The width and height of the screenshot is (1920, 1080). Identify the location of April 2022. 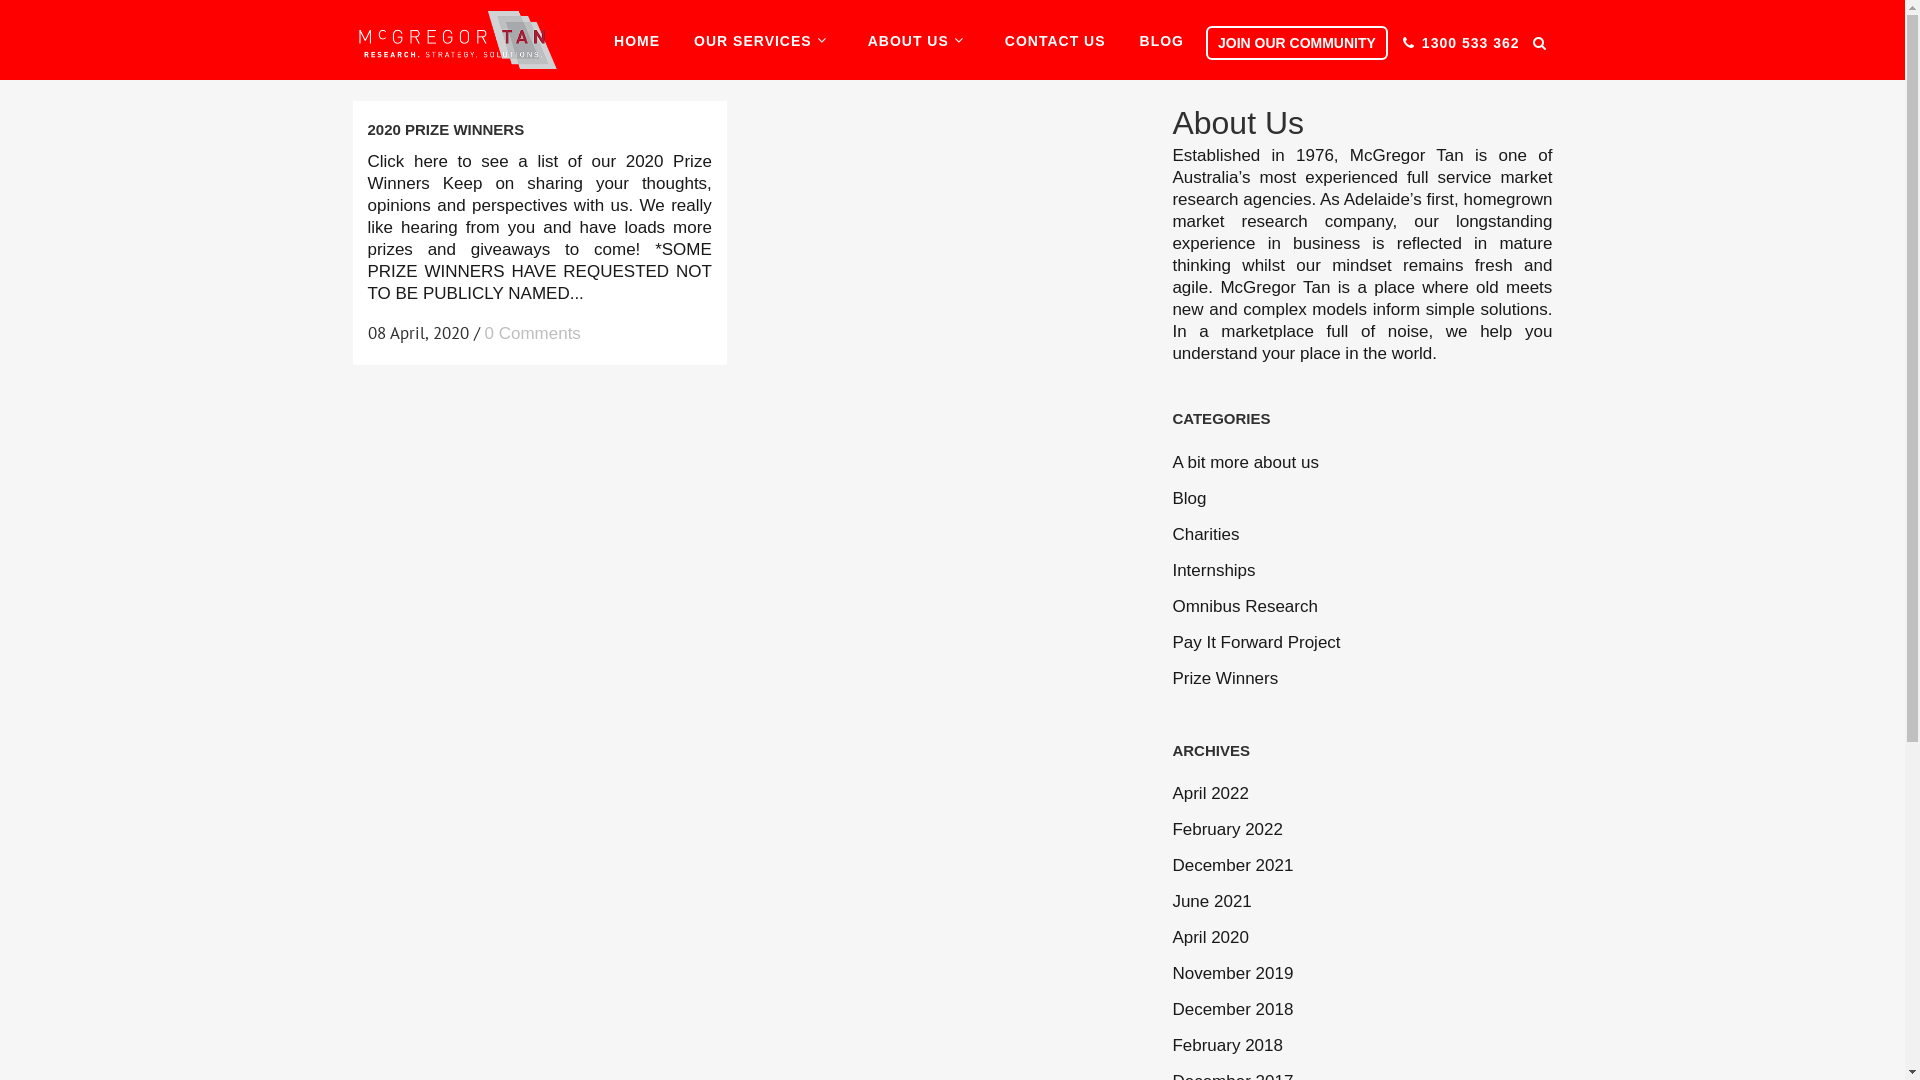
(1210, 794).